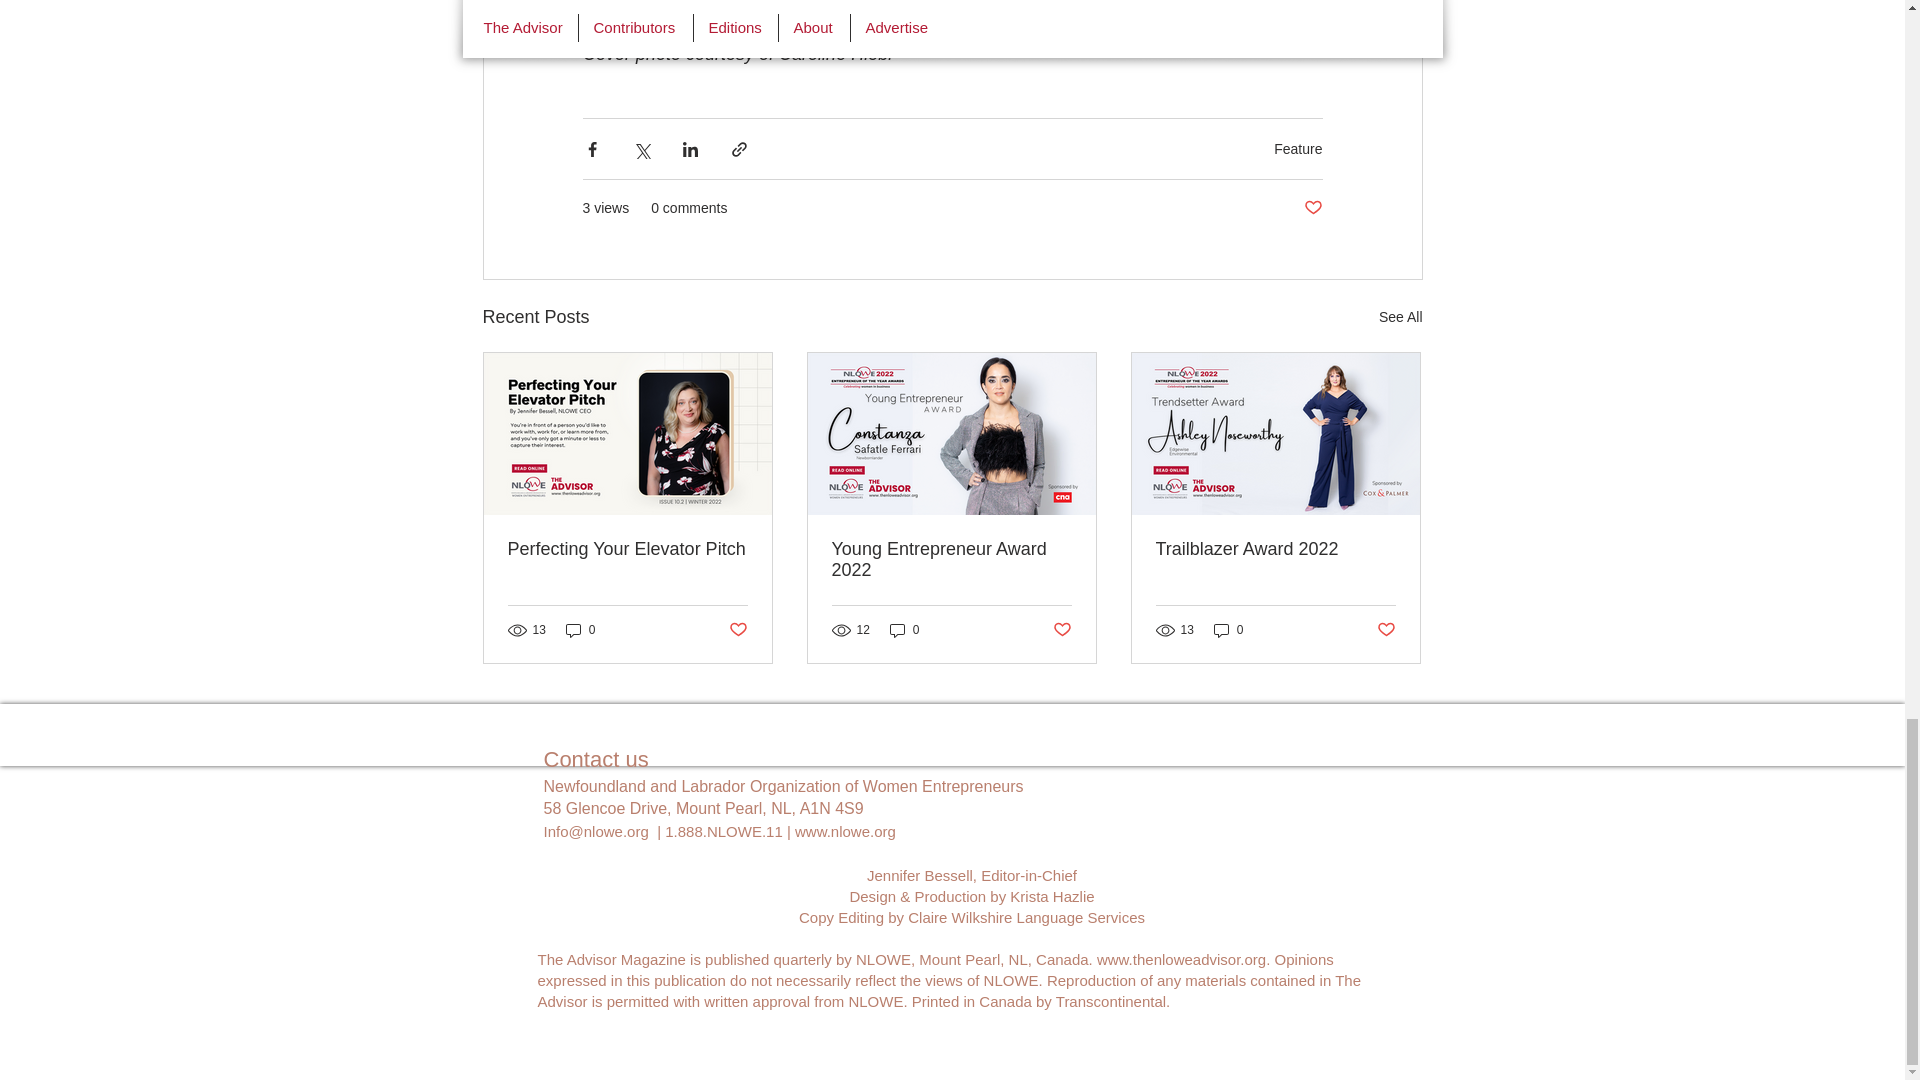 This screenshot has height=1080, width=1920. What do you see at coordinates (1062, 630) in the screenshot?
I see `Post not marked as liked` at bounding box center [1062, 630].